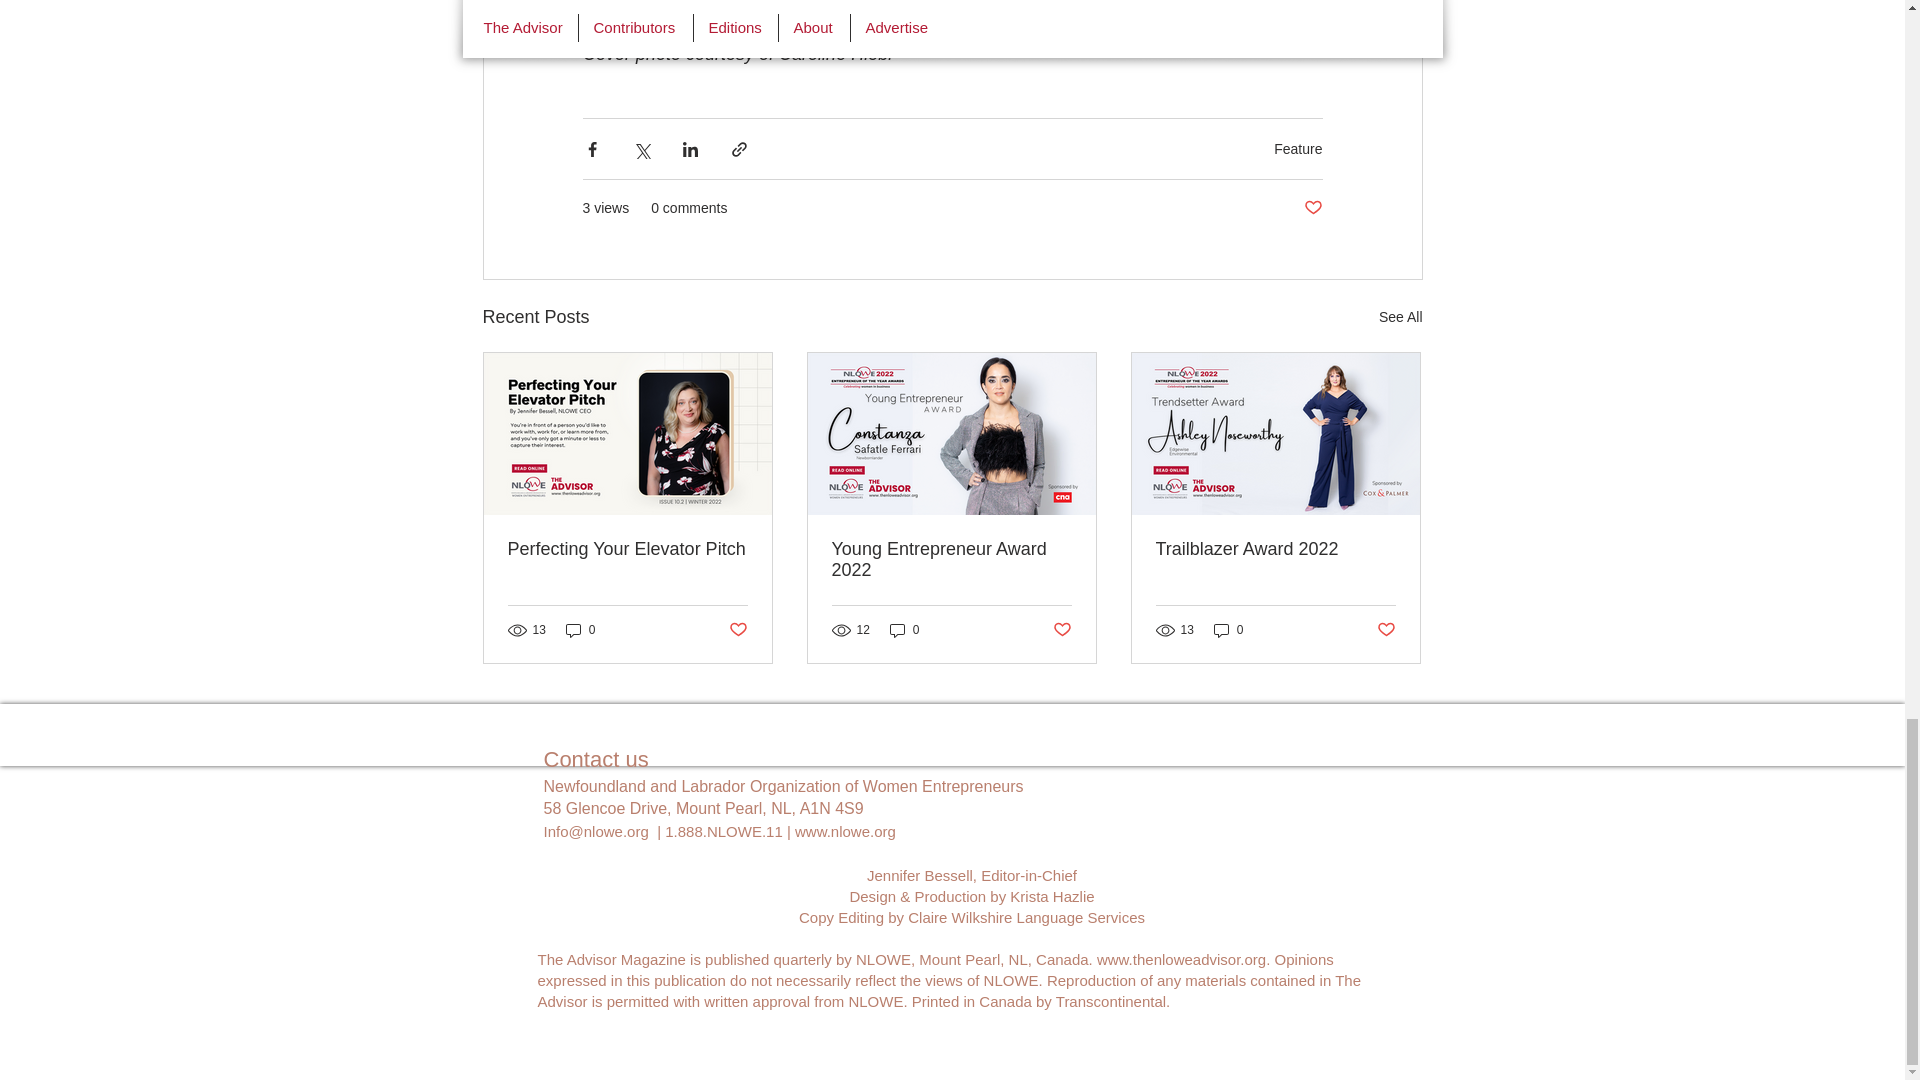 This screenshot has height=1080, width=1920. What do you see at coordinates (1062, 630) in the screenshot?
I see `Post not marked as liked` at bounding box center [1062, 630].